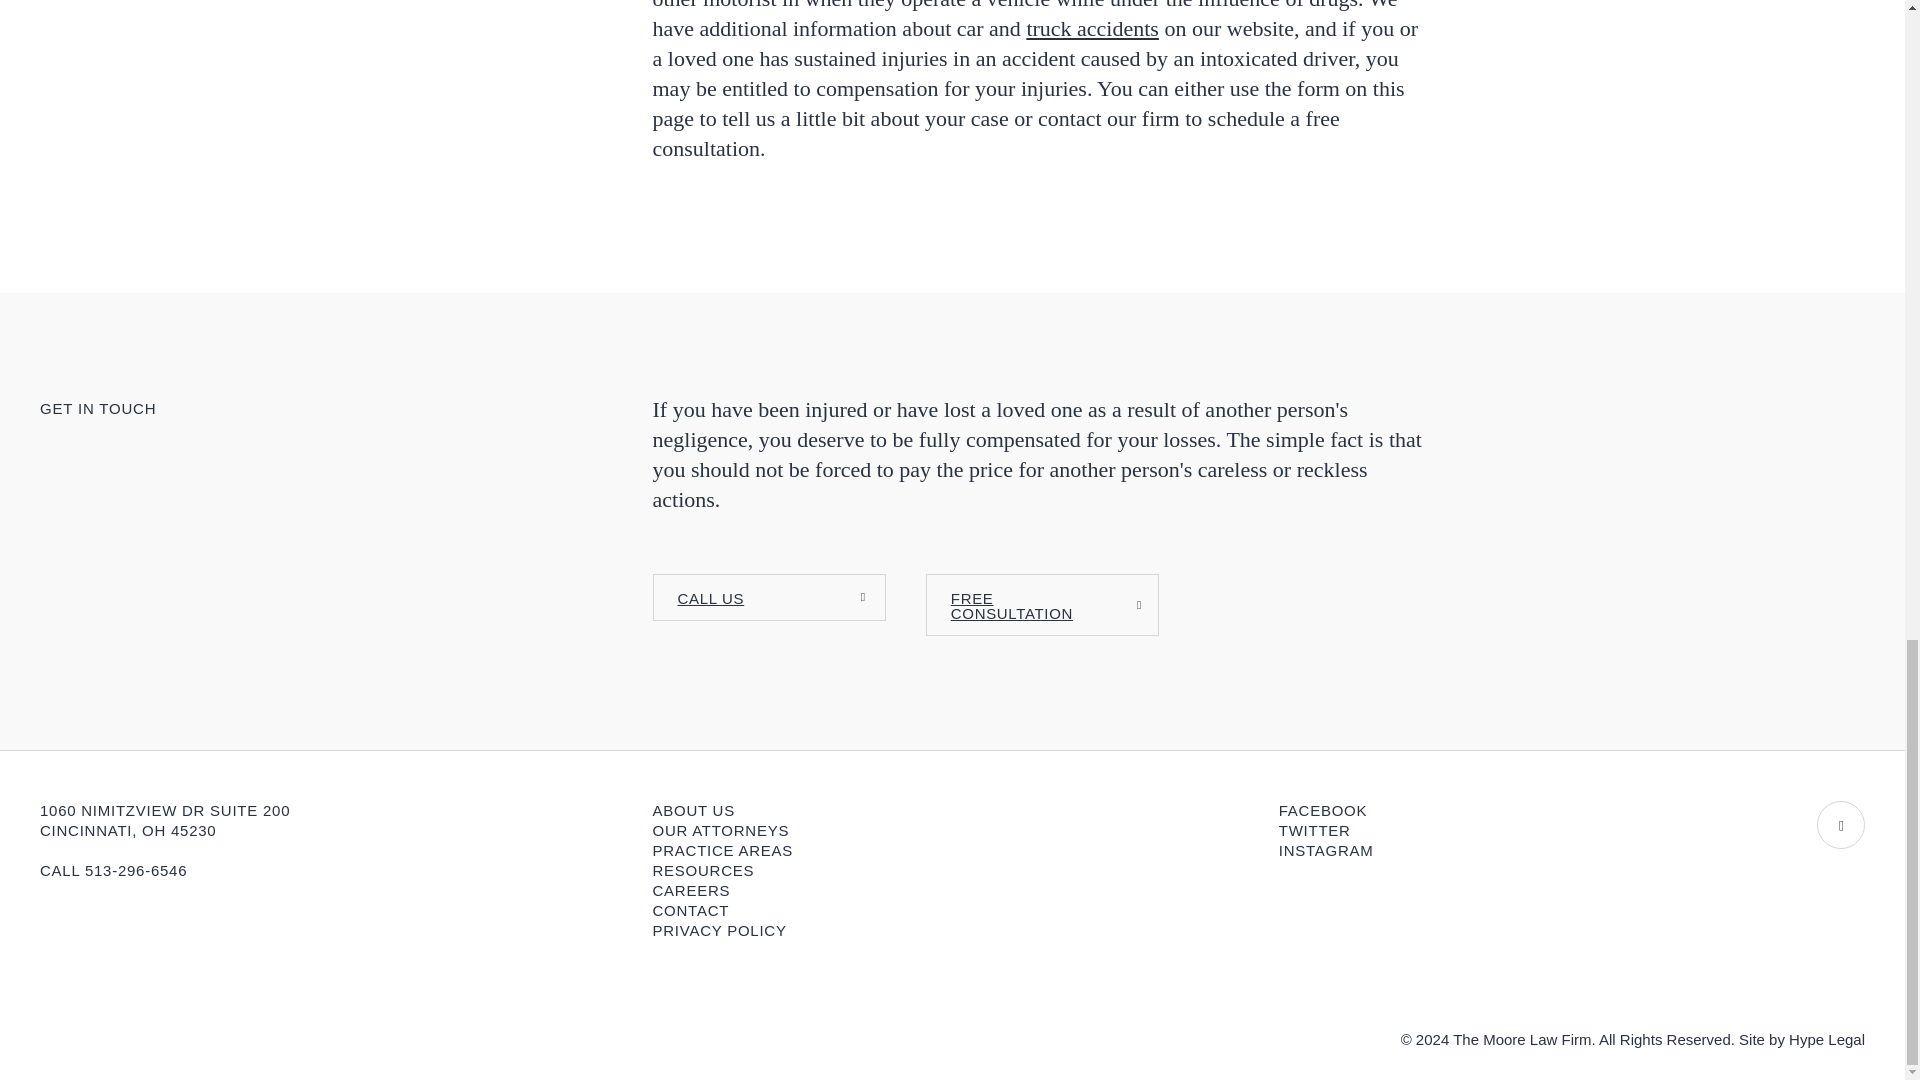 The image size is (1920, 1080). What do you see at coordinates (720, 830) in the screenshot?
I see `OUR ATTORNEYS` at bounding box center [720, 830].